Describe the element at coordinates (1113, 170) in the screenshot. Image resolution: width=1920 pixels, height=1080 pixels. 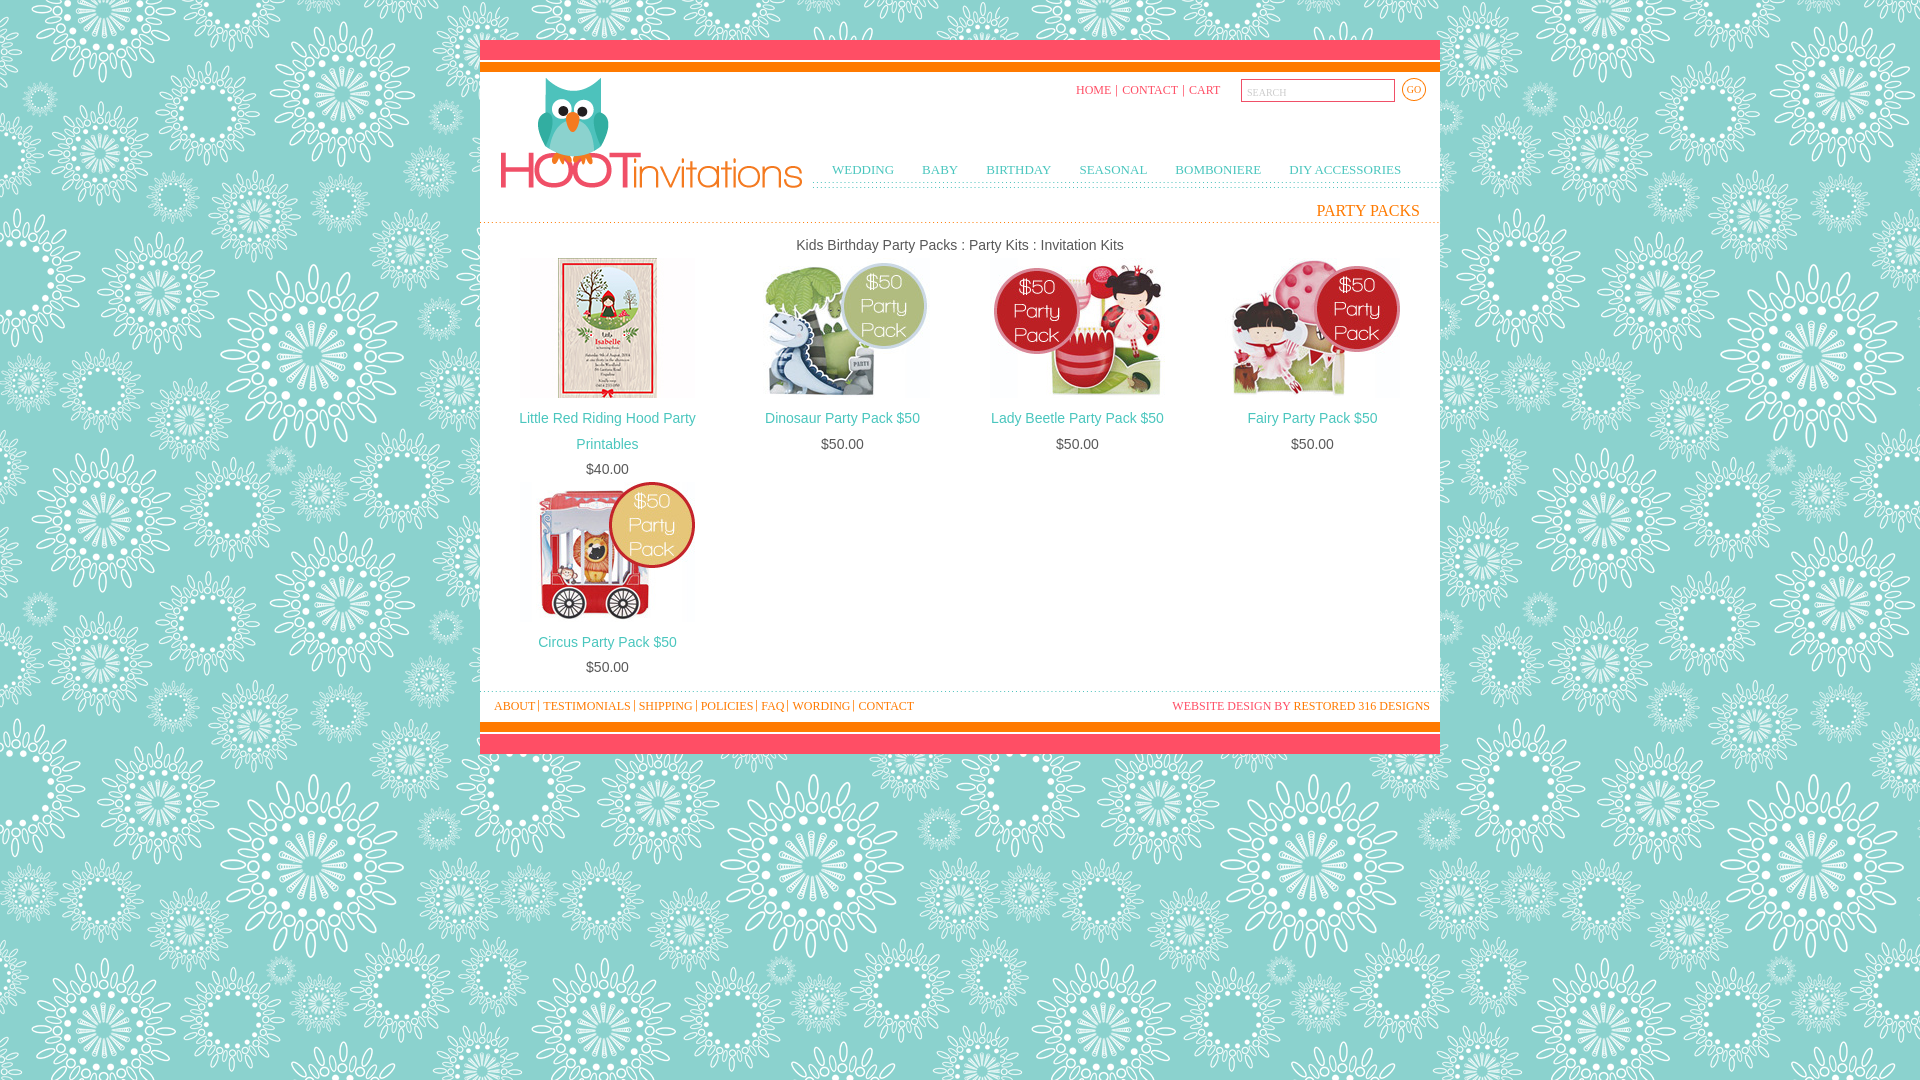
I see `SEASONAL` at that location.